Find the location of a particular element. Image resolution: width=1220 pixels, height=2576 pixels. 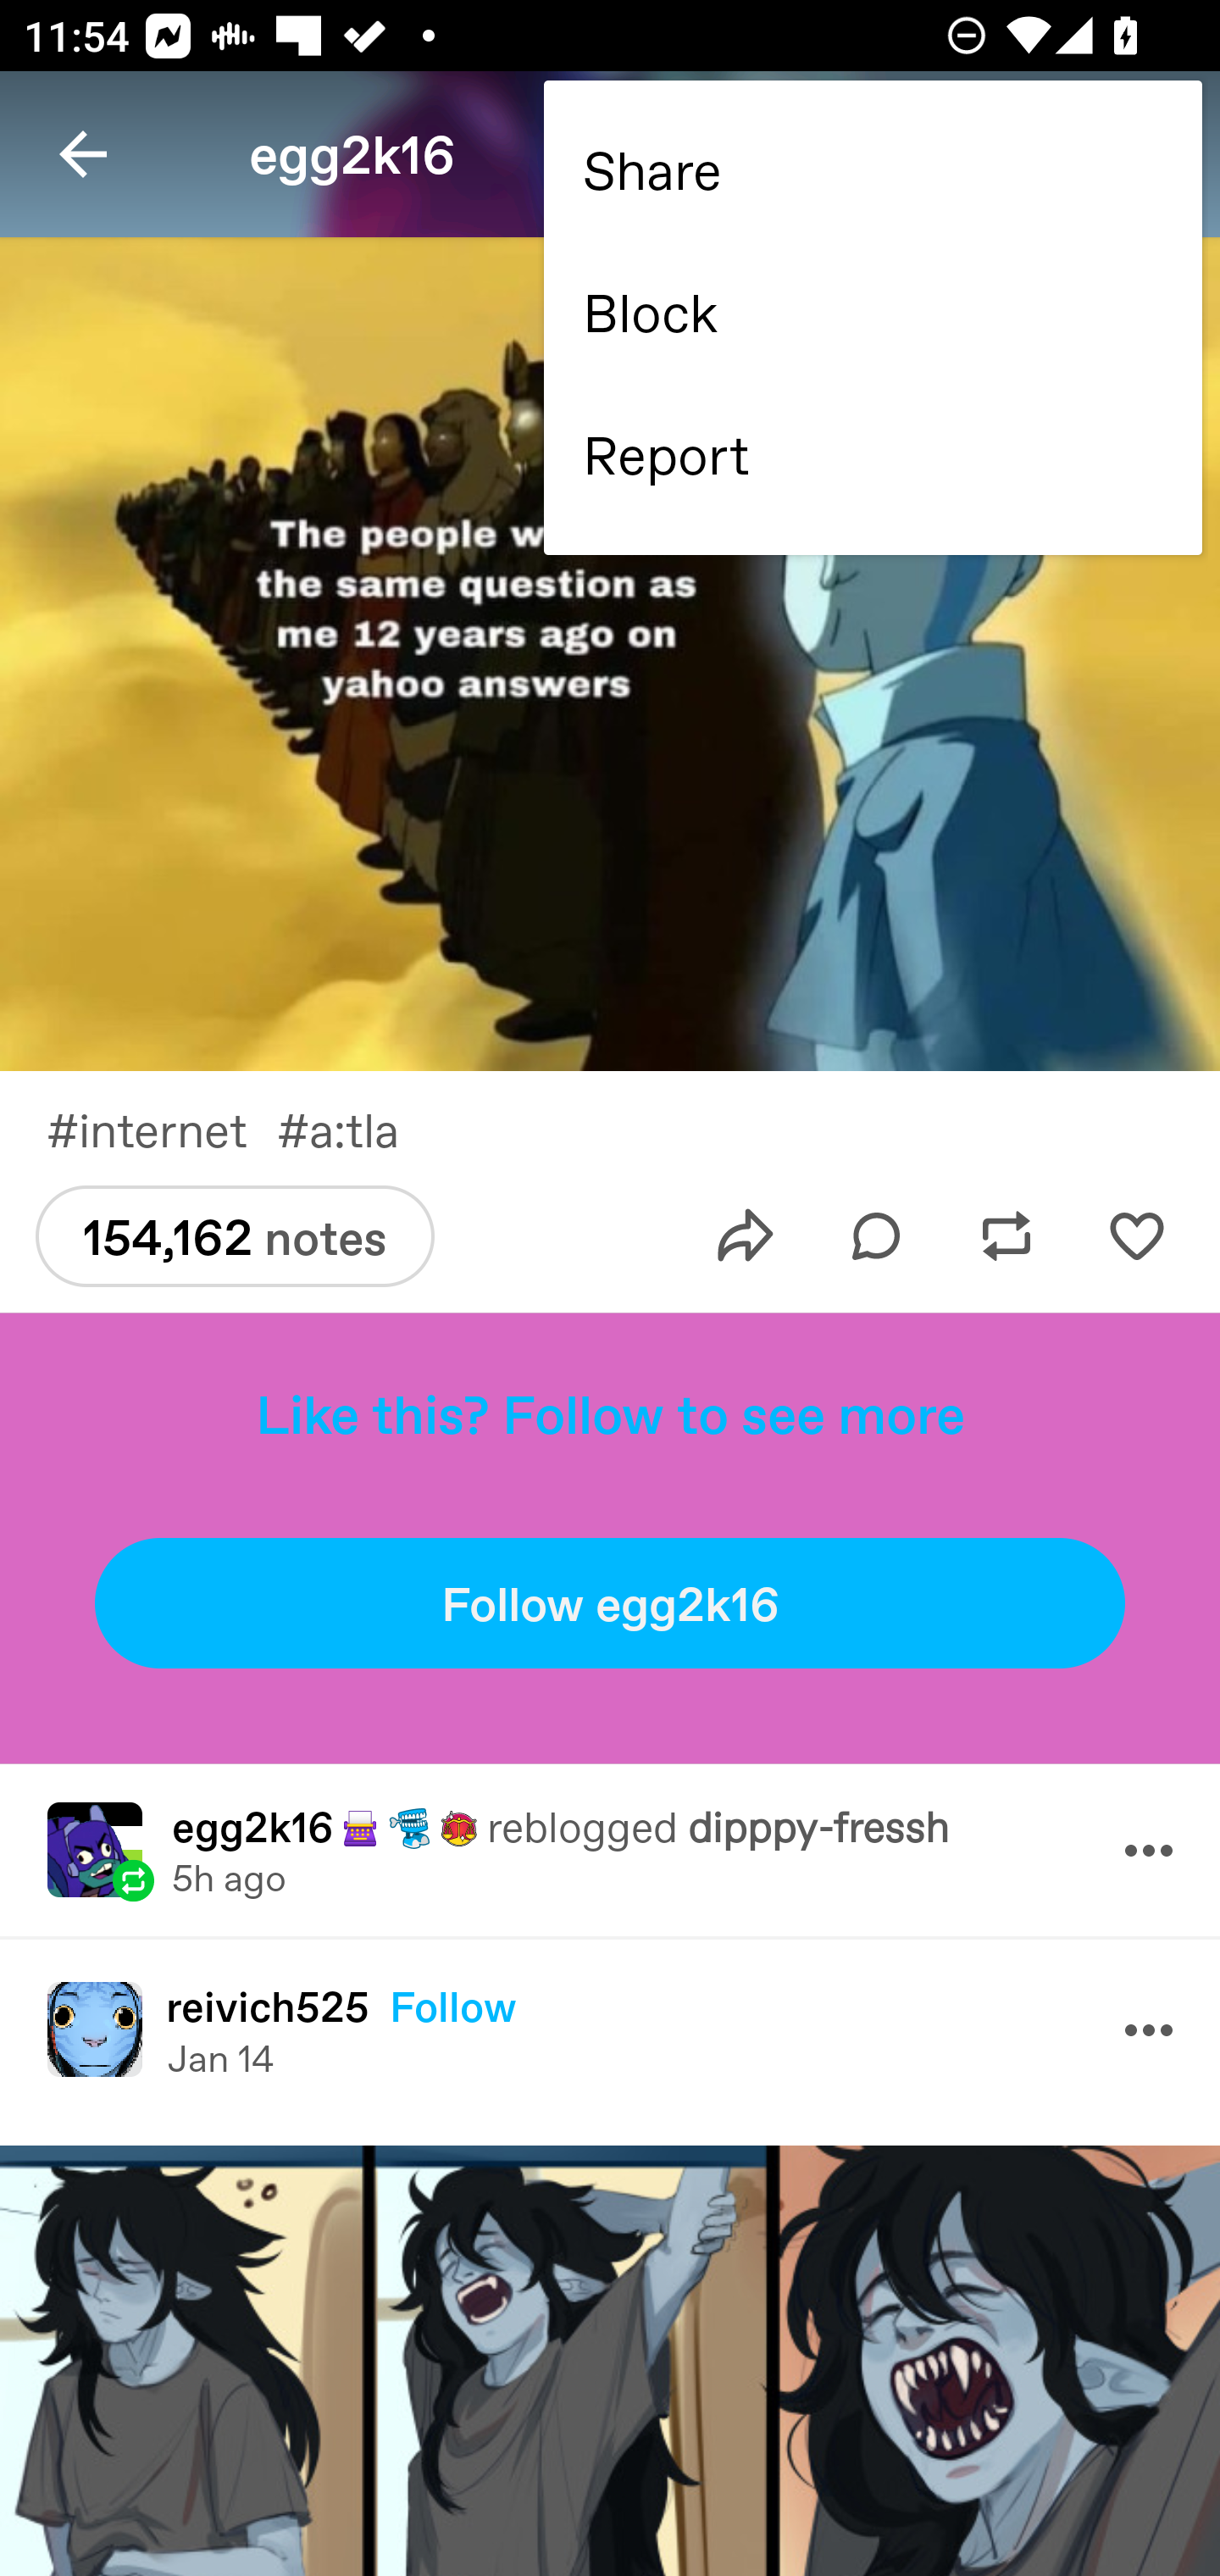

Report is located at coordinates (869, 454).